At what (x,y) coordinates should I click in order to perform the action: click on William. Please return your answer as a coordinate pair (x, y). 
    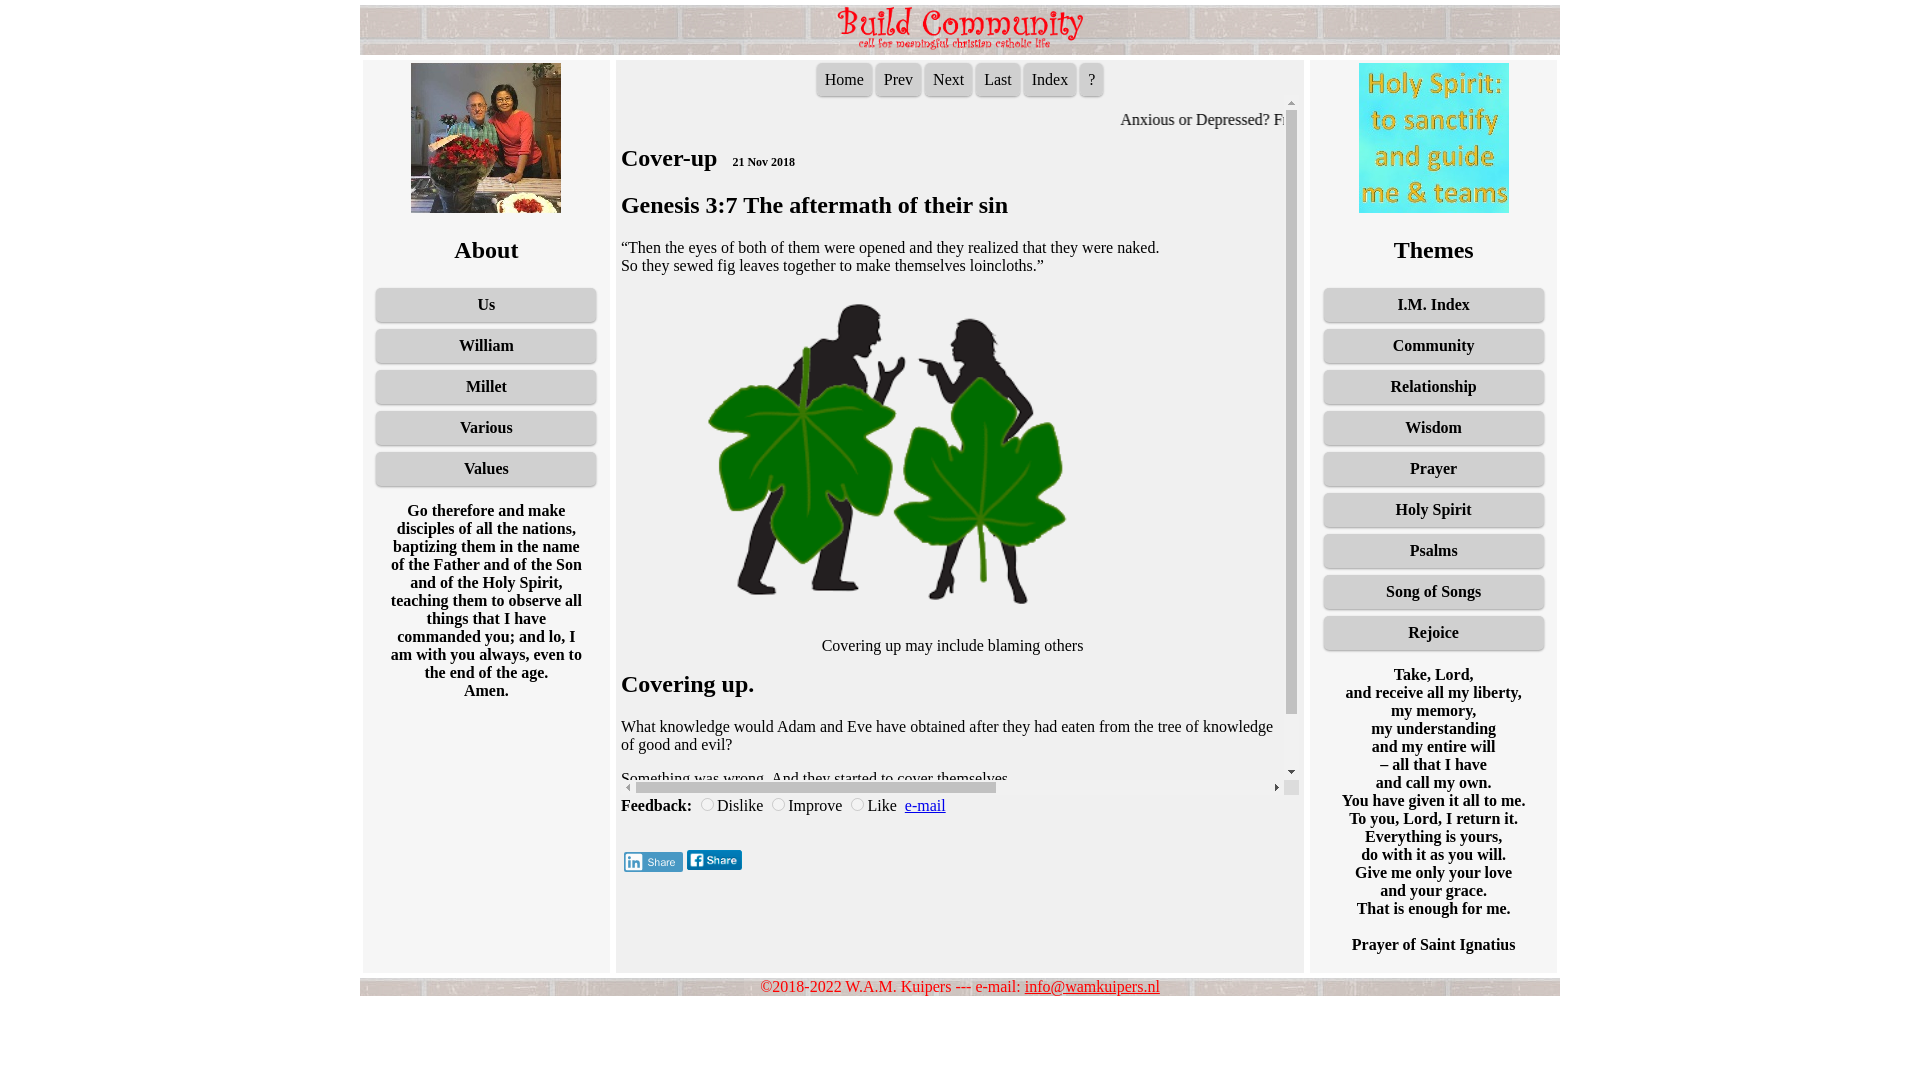
    Looking at the image, I should click on (486, 346).